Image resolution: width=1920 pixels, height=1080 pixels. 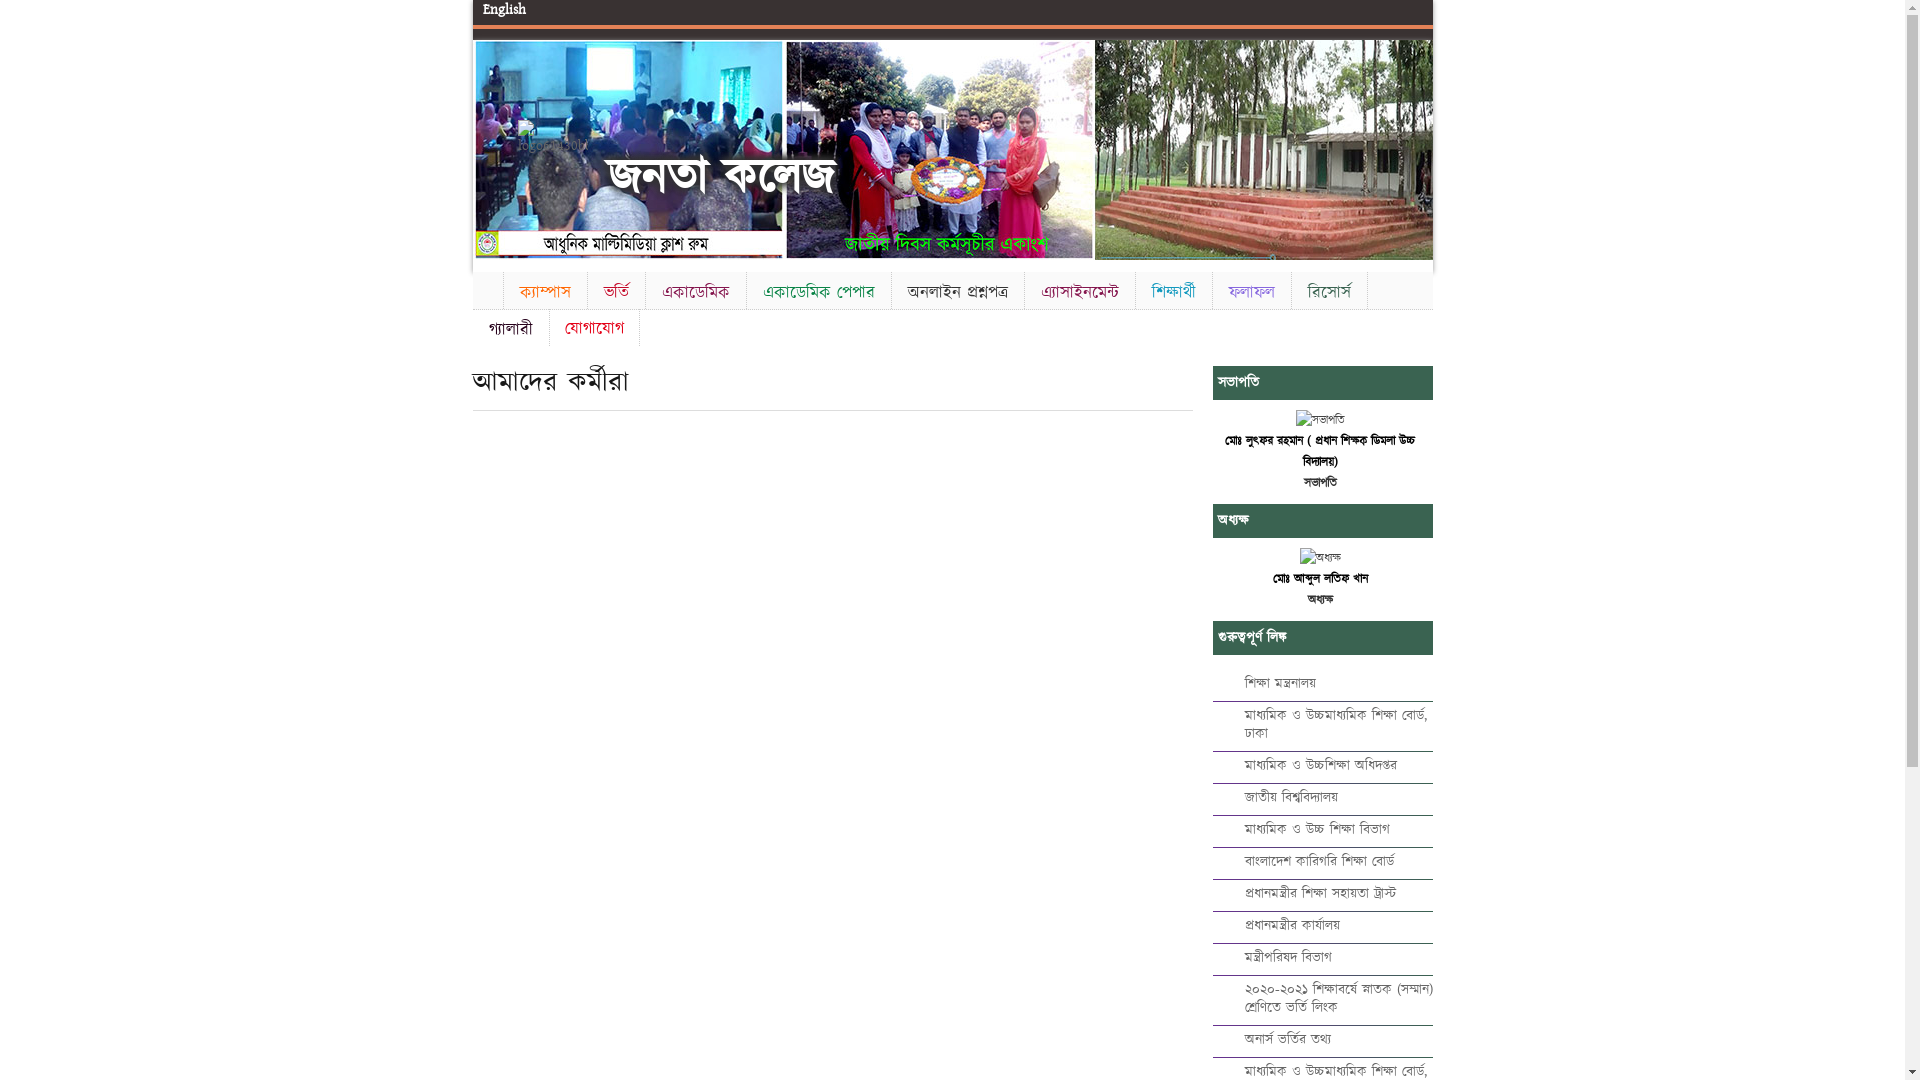 What do you see at coordinates (491, 146) in the screenshot?
I see `Previous` at bounding box center [491, 146].